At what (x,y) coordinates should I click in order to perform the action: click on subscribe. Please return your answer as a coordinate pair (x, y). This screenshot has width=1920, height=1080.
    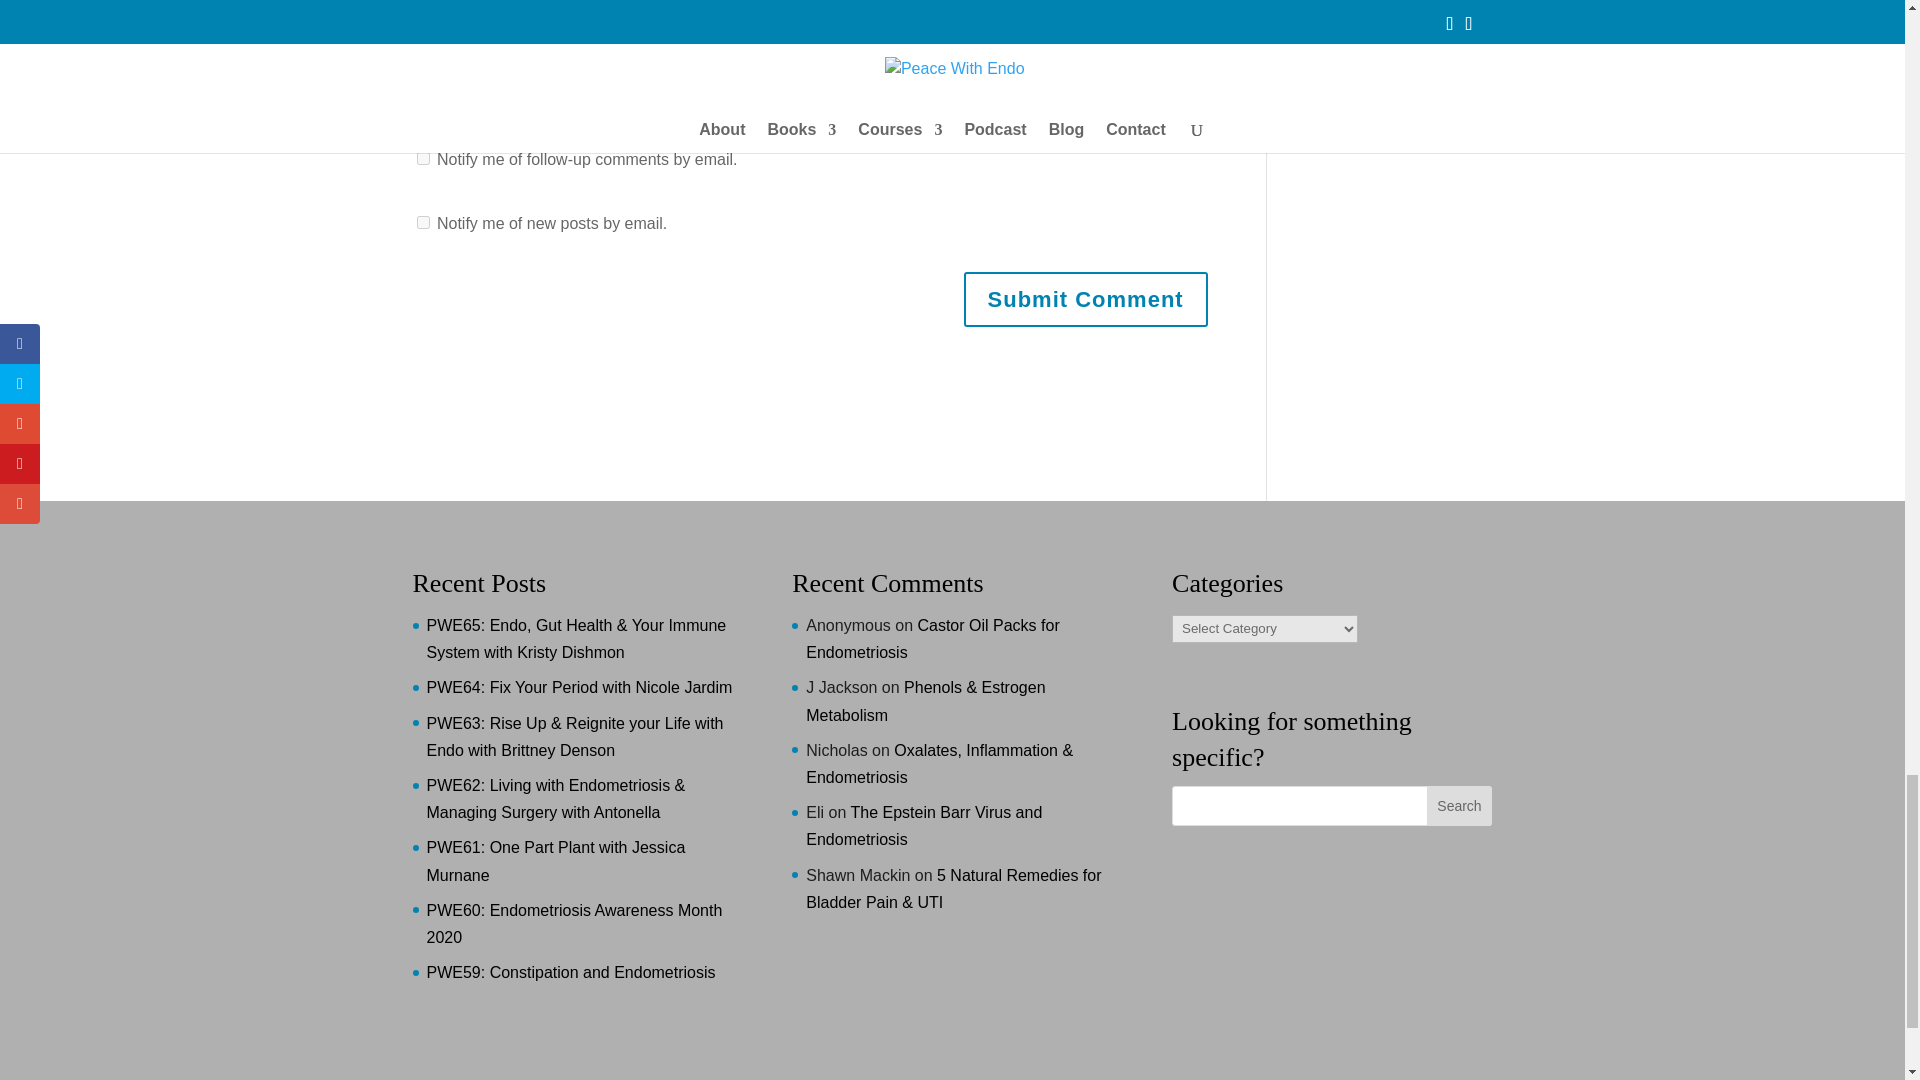
    Looking at the image, I should click on (422, 222).